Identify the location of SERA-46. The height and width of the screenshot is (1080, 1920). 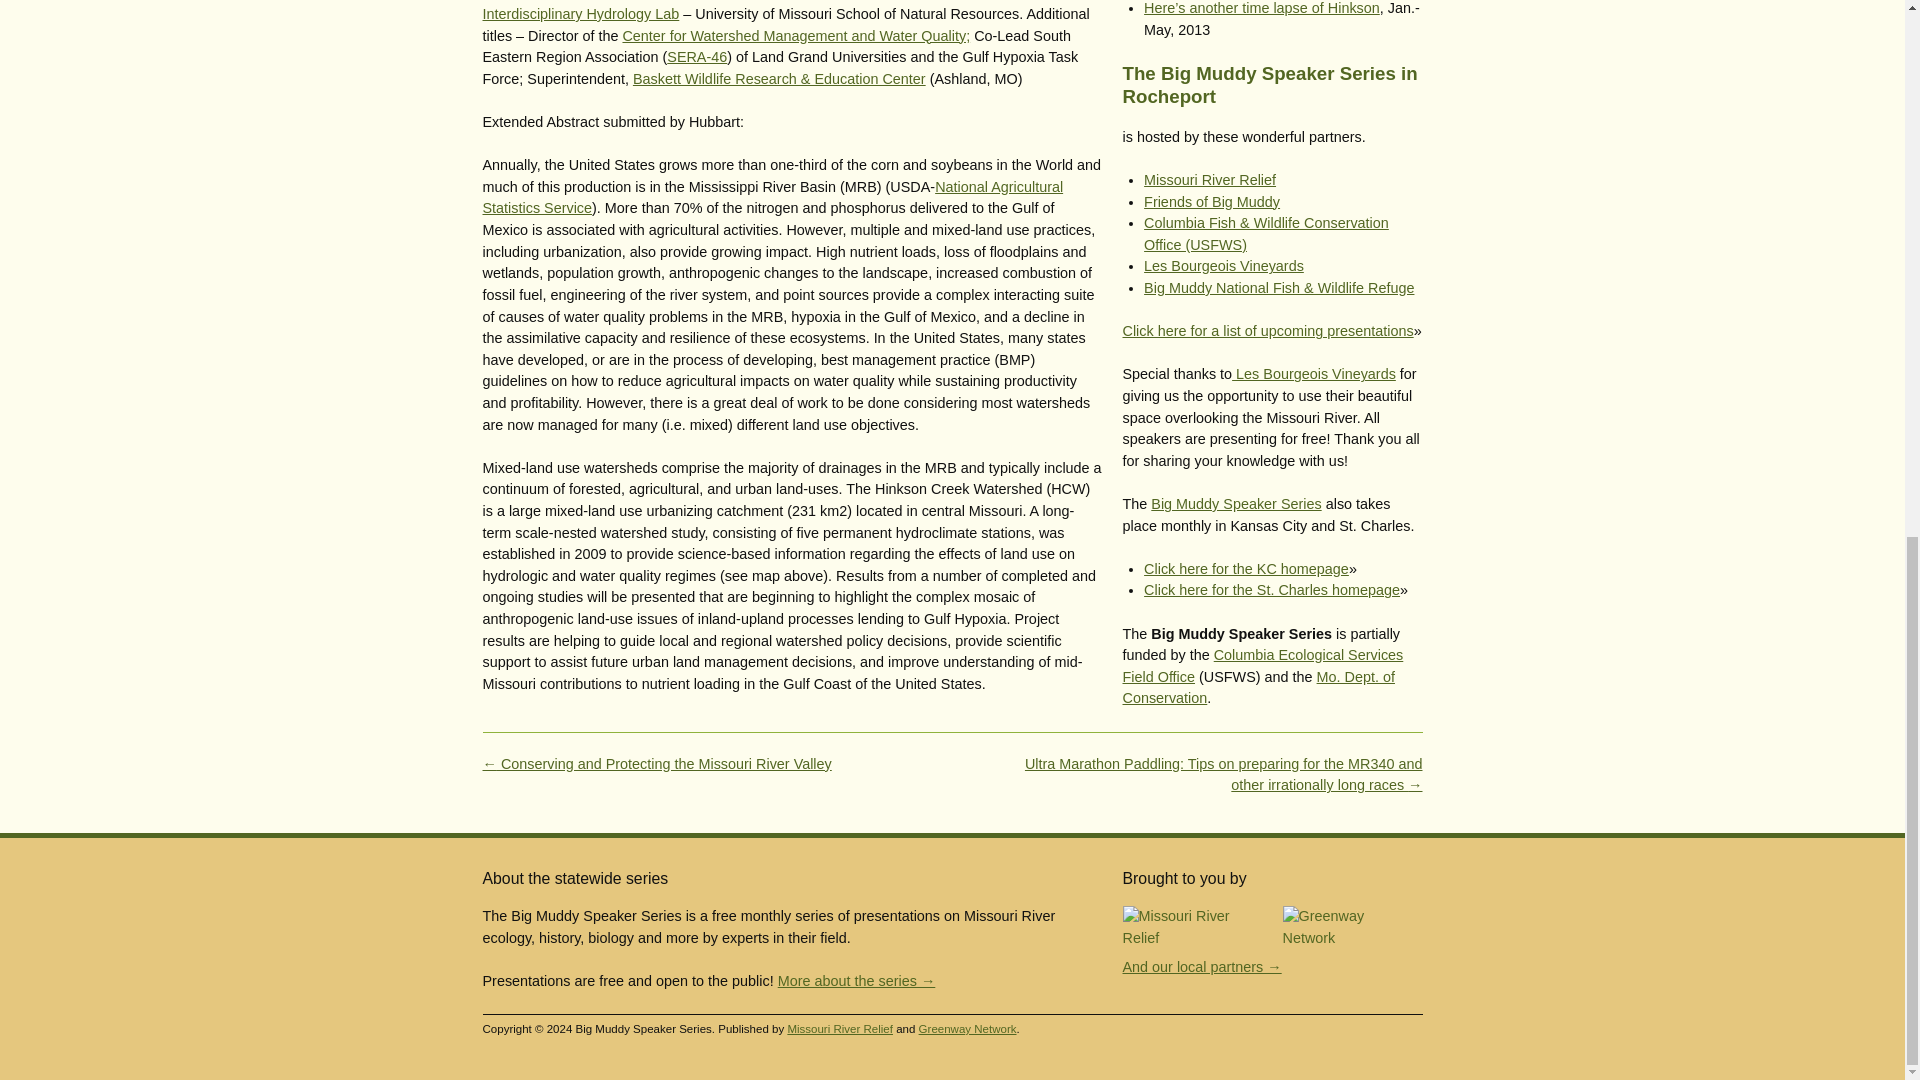
(696, 56).